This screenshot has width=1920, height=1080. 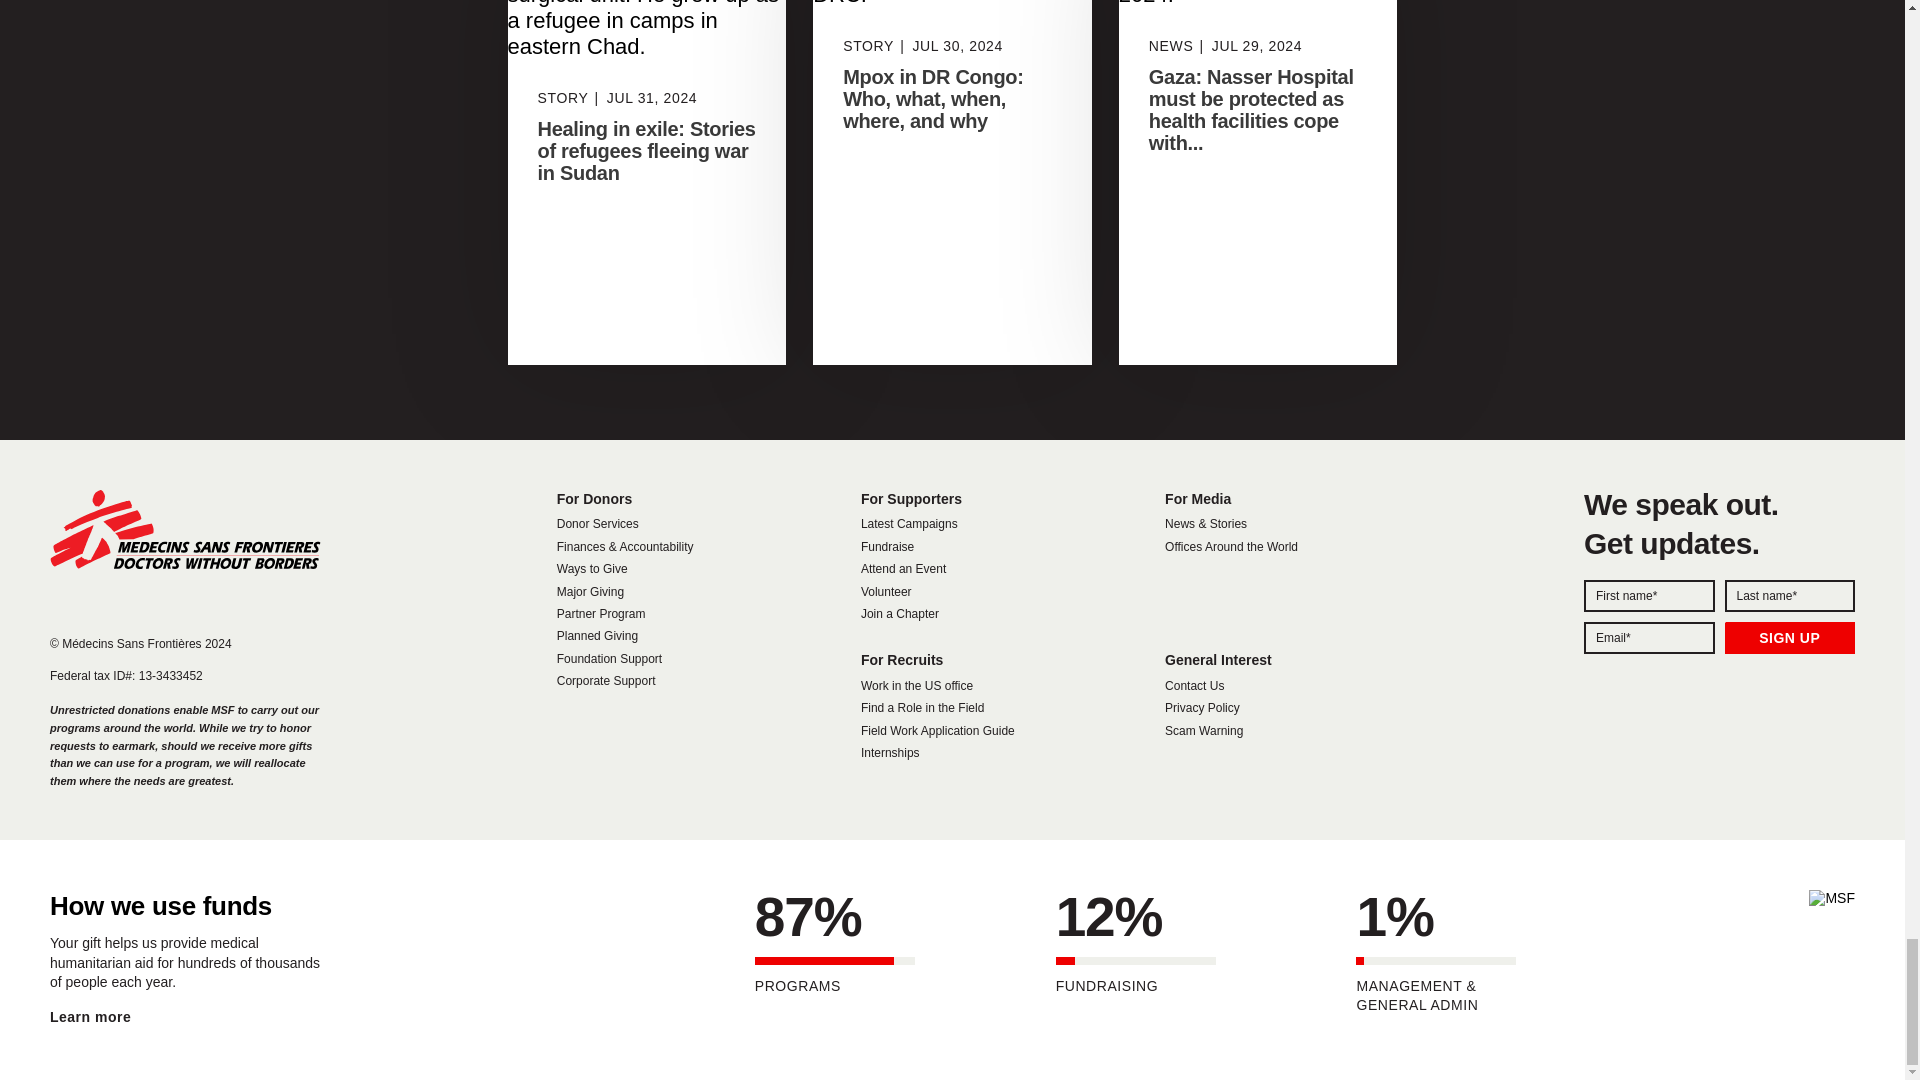 I want to click on email, so click(x=1649, y=638).